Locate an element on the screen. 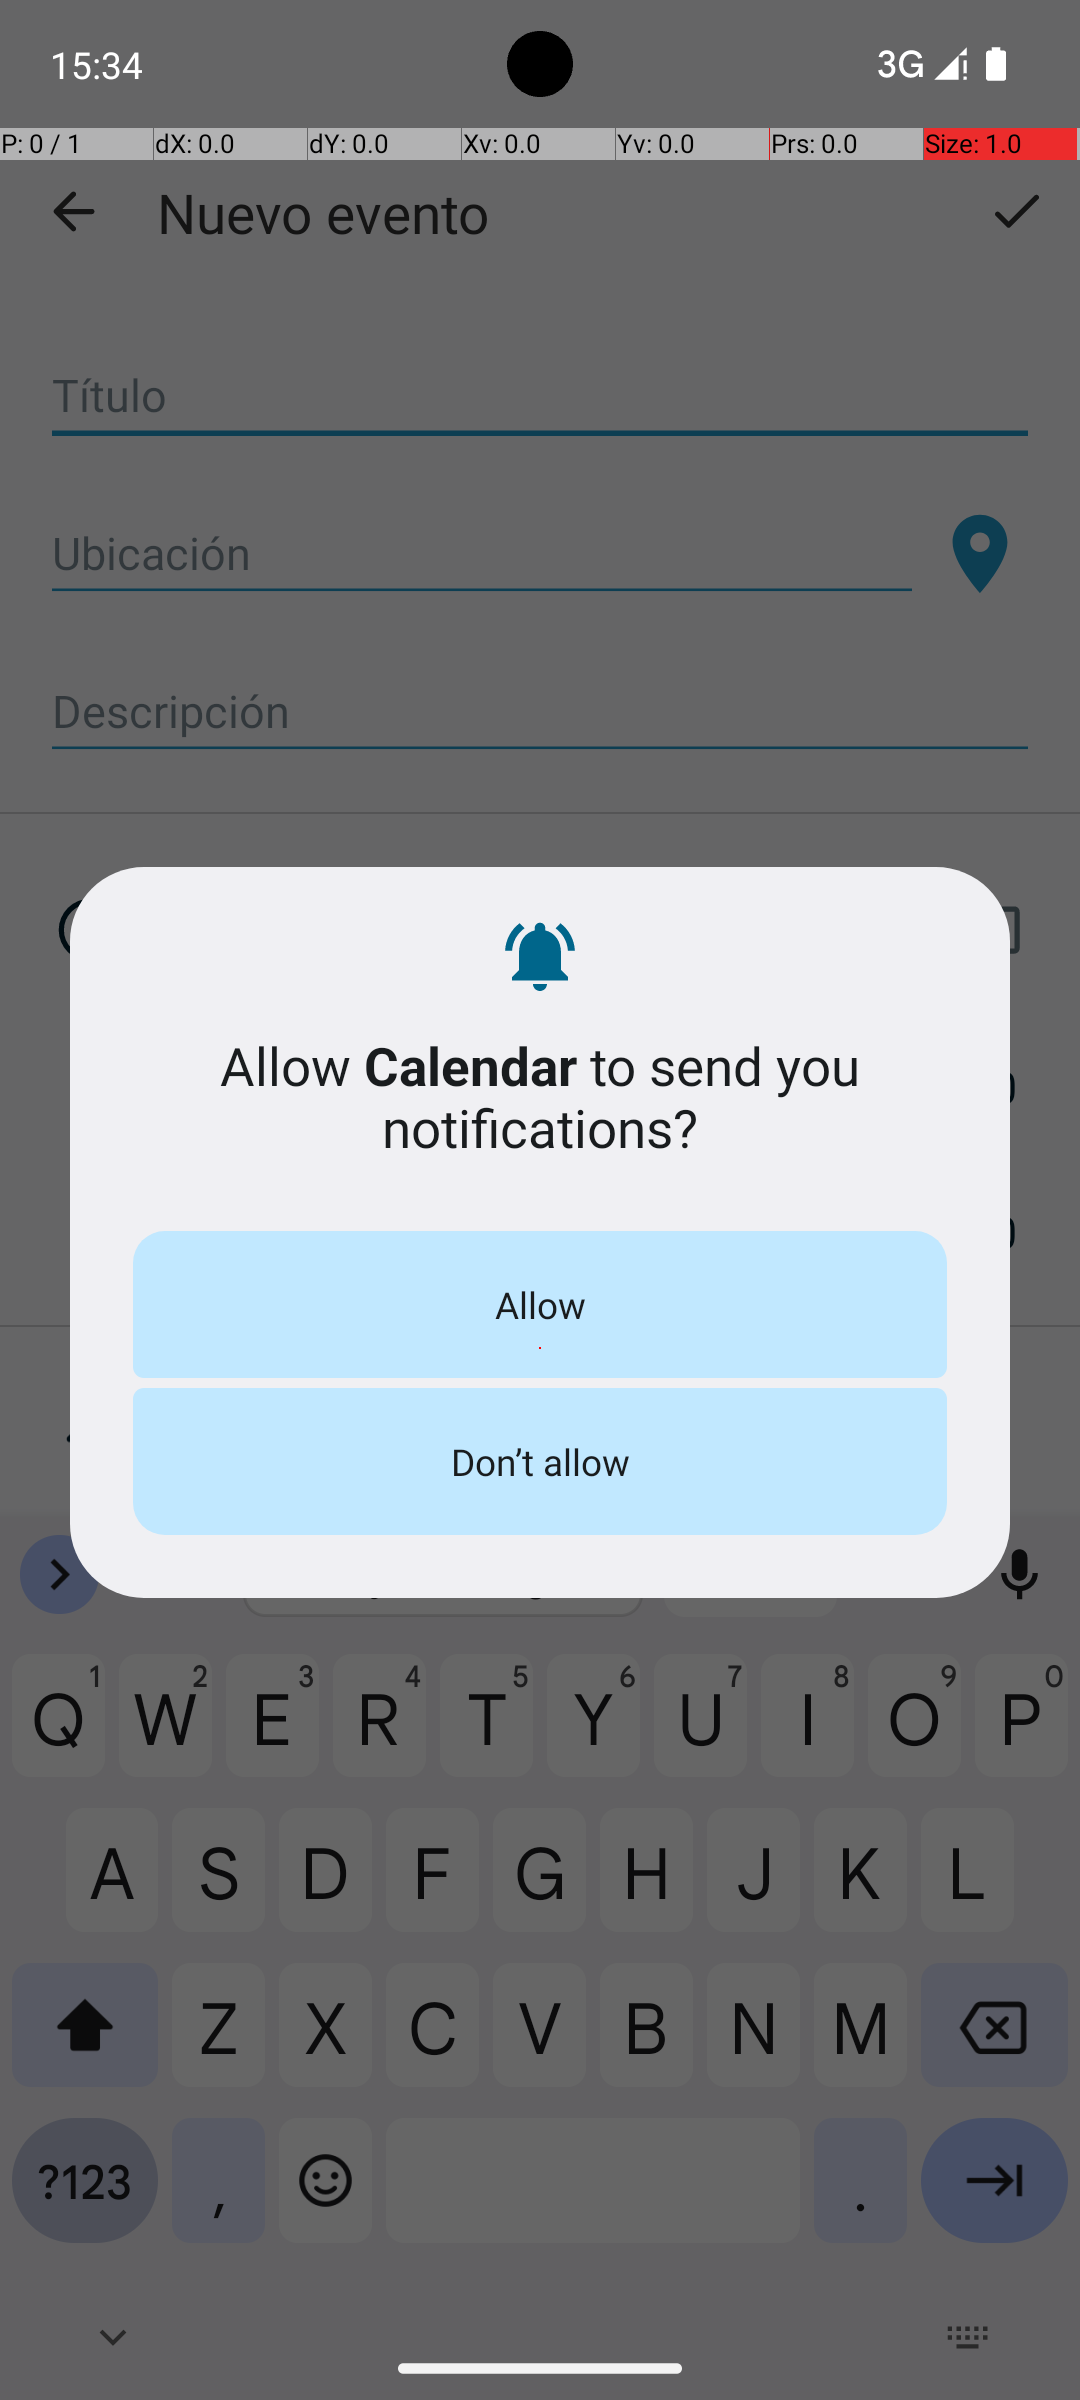 The width and height of the screenshot is (1080, 2400). Allow is located at coordinates (540, 1304).